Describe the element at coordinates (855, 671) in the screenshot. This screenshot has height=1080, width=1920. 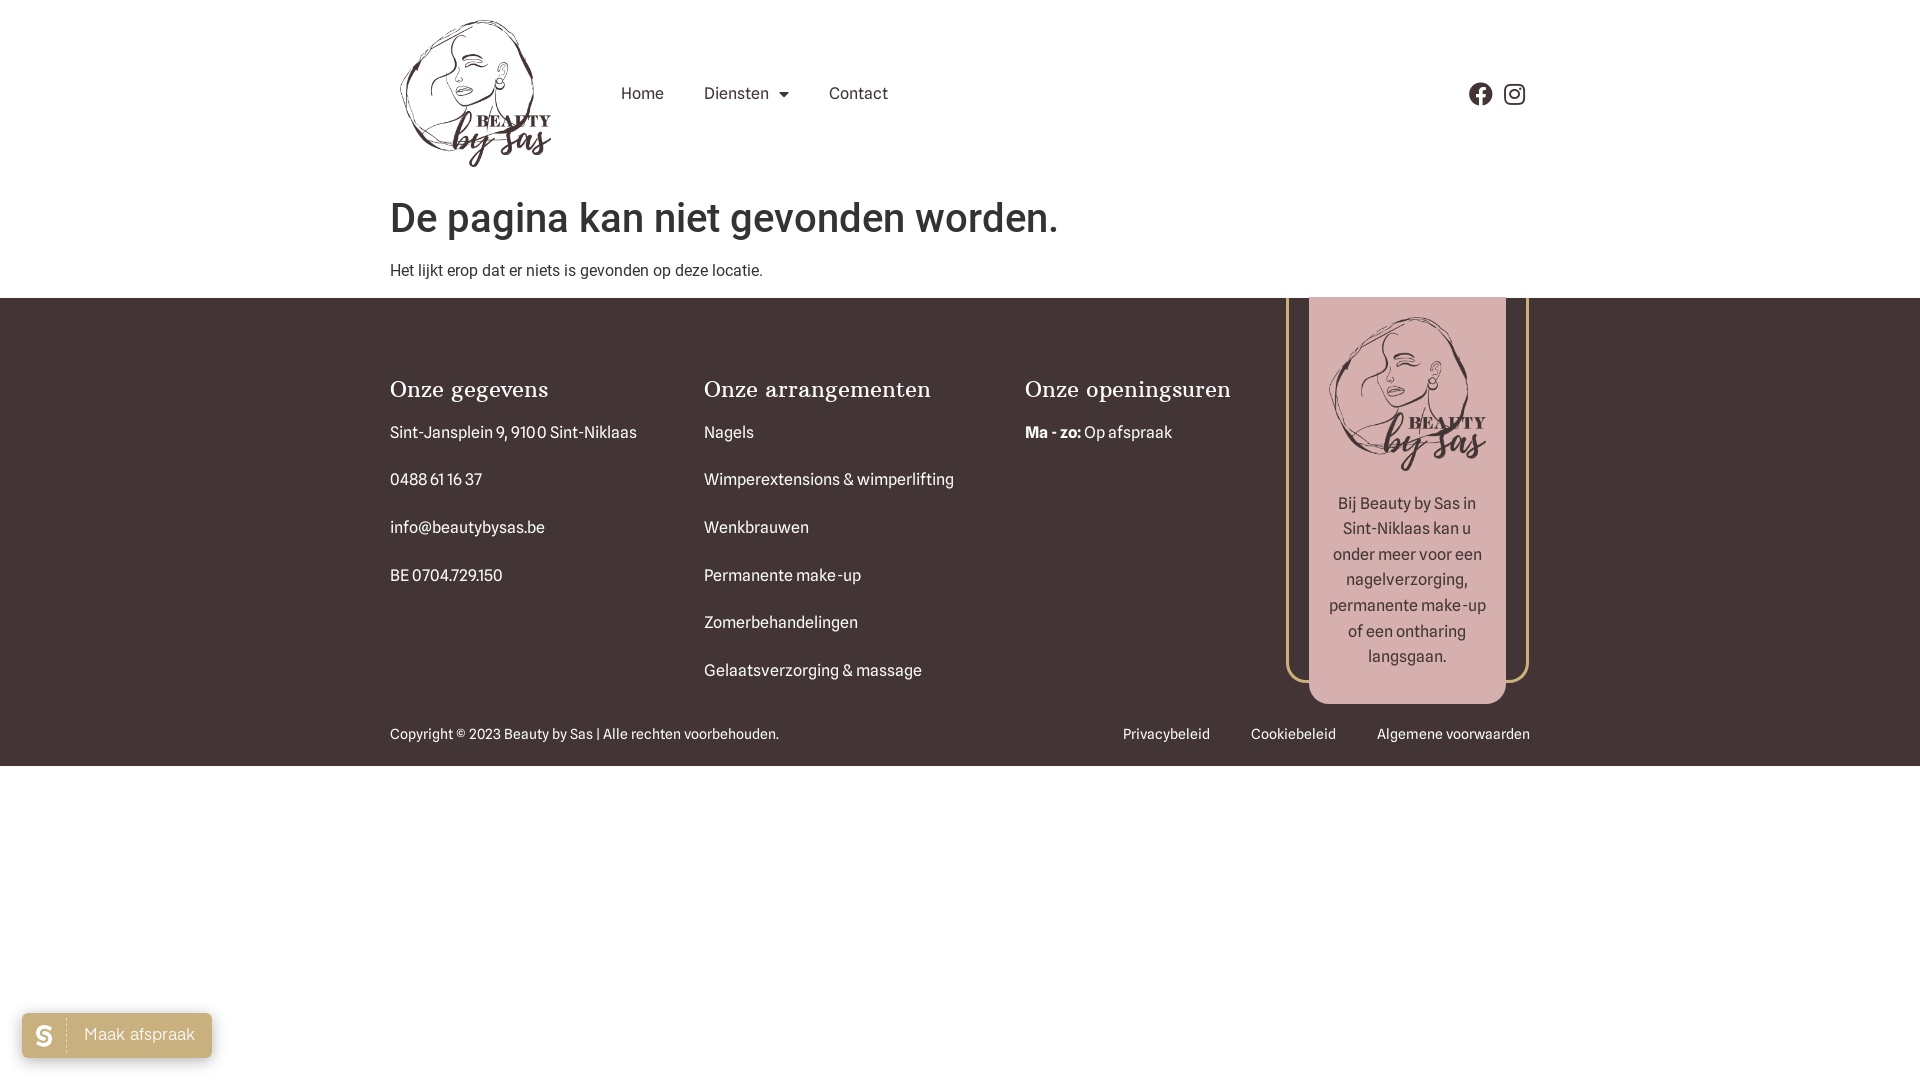
I see `Gelaatsverzorging & massage` at that location.